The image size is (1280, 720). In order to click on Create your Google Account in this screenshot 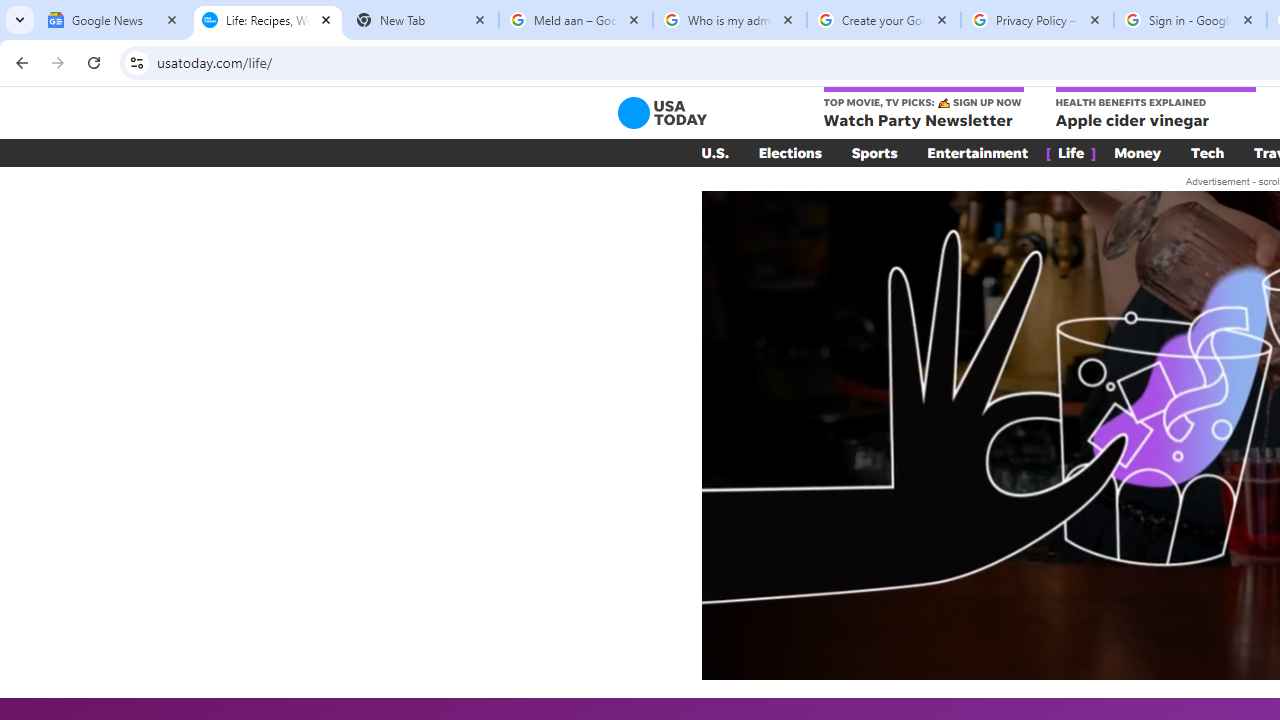, I will do `click(884, 20)`.